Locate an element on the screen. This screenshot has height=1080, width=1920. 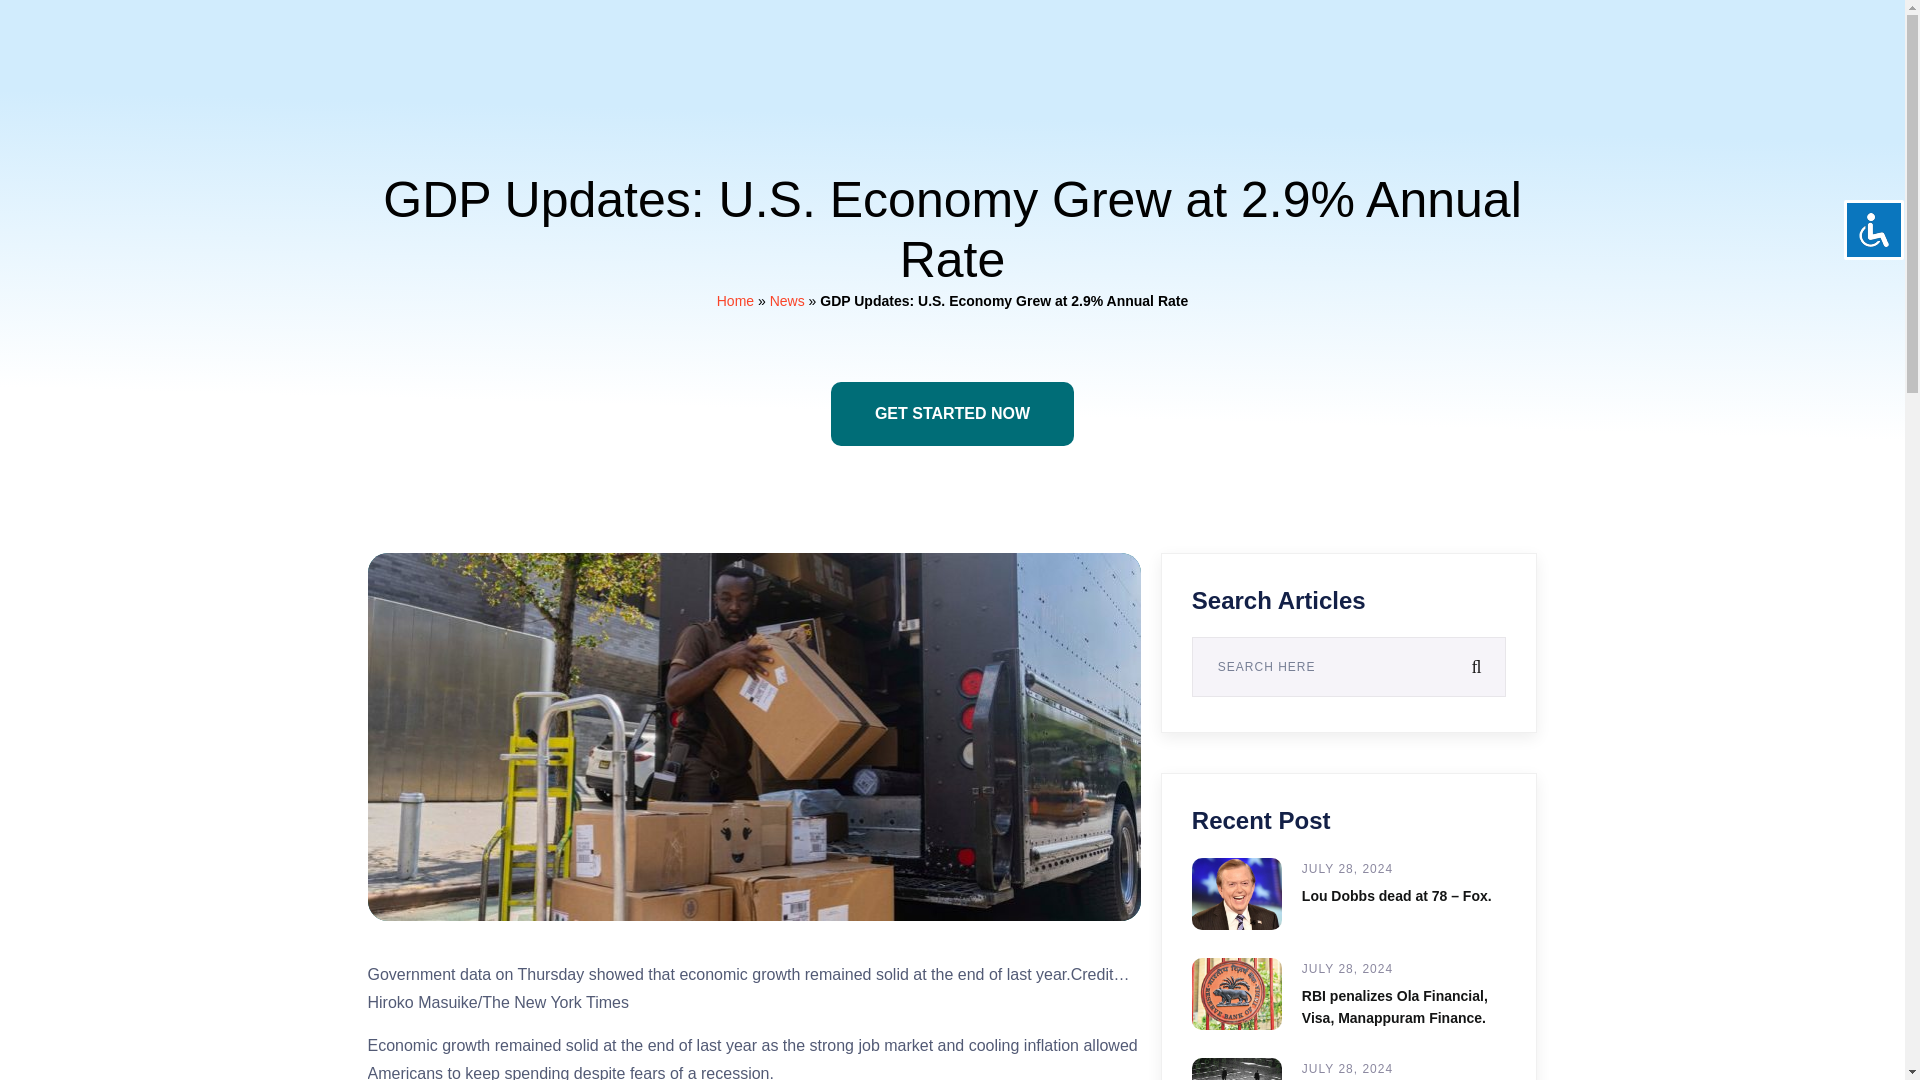
Home is located at coordinates (735, 300).